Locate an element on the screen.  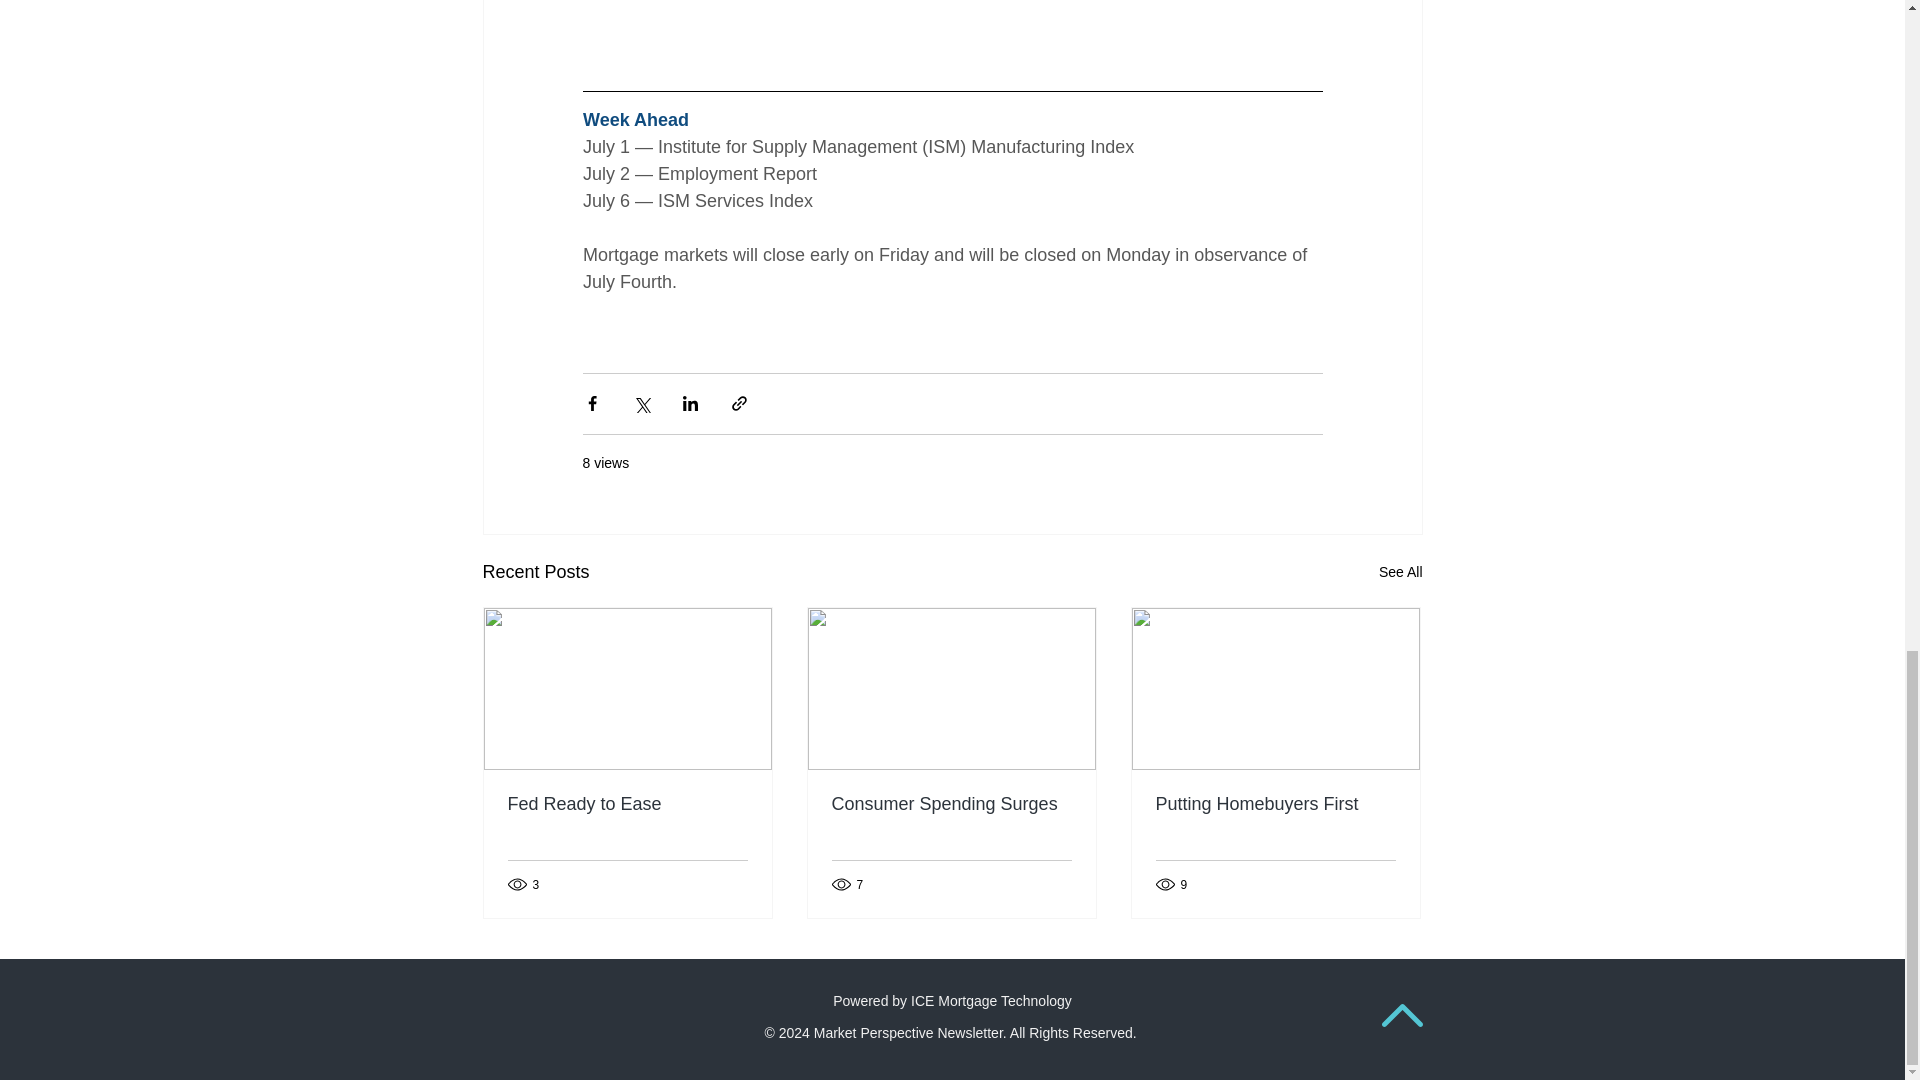
Fed Ready to Ease is located at coordinates (628, 804).